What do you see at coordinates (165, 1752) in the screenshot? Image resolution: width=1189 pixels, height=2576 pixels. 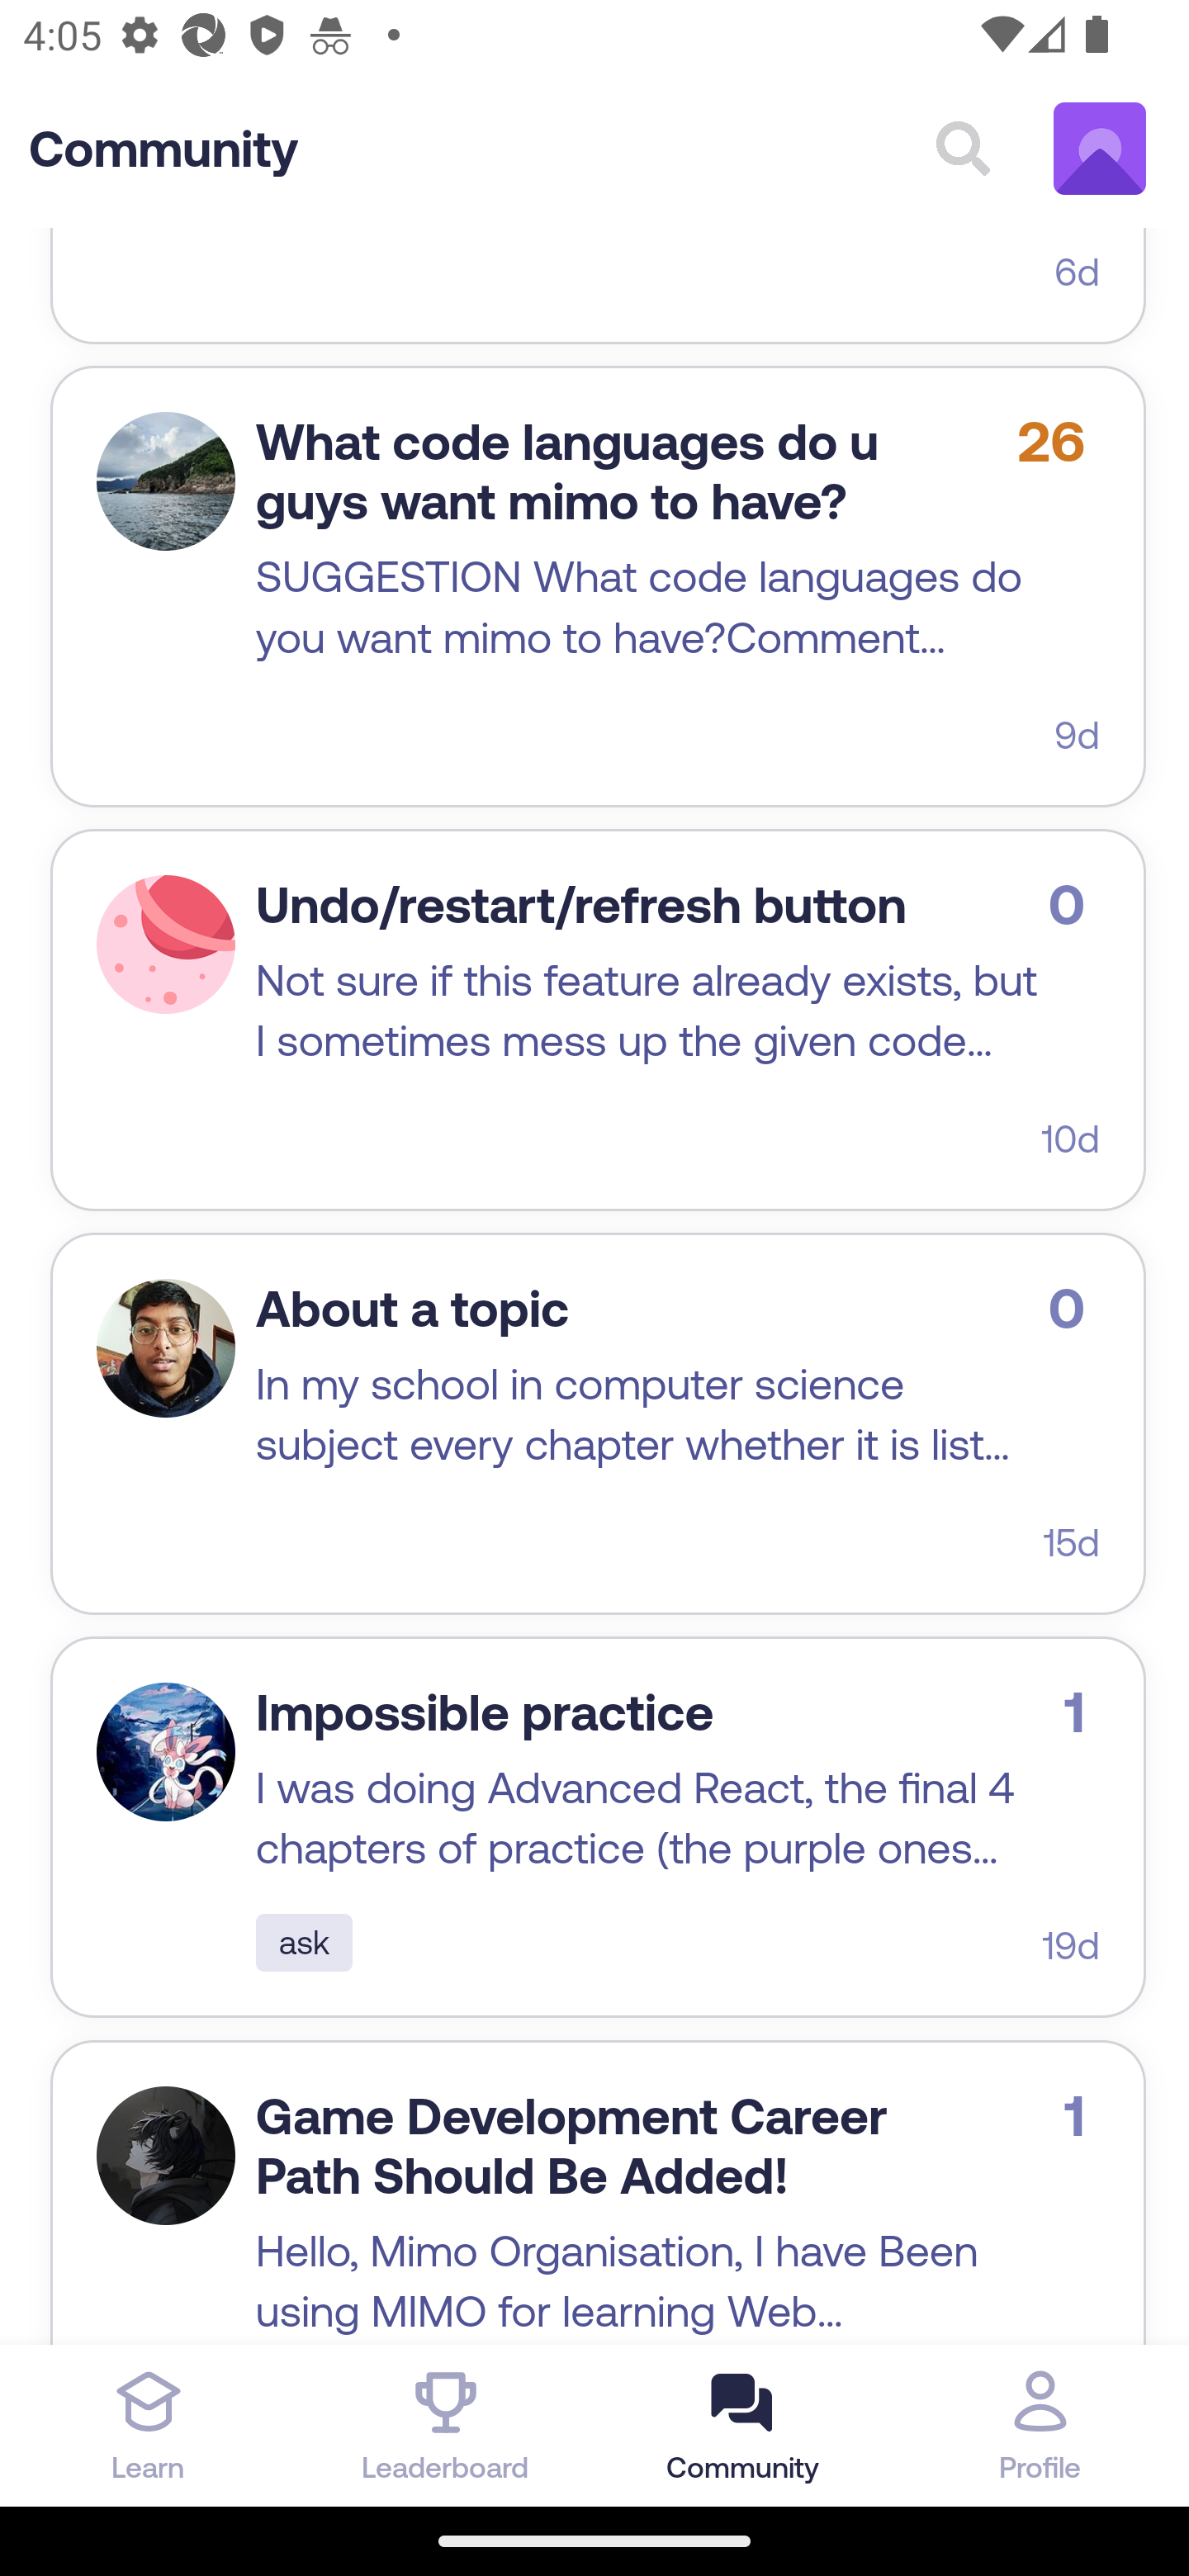 I see `1` at bounding box center [165, 1752].